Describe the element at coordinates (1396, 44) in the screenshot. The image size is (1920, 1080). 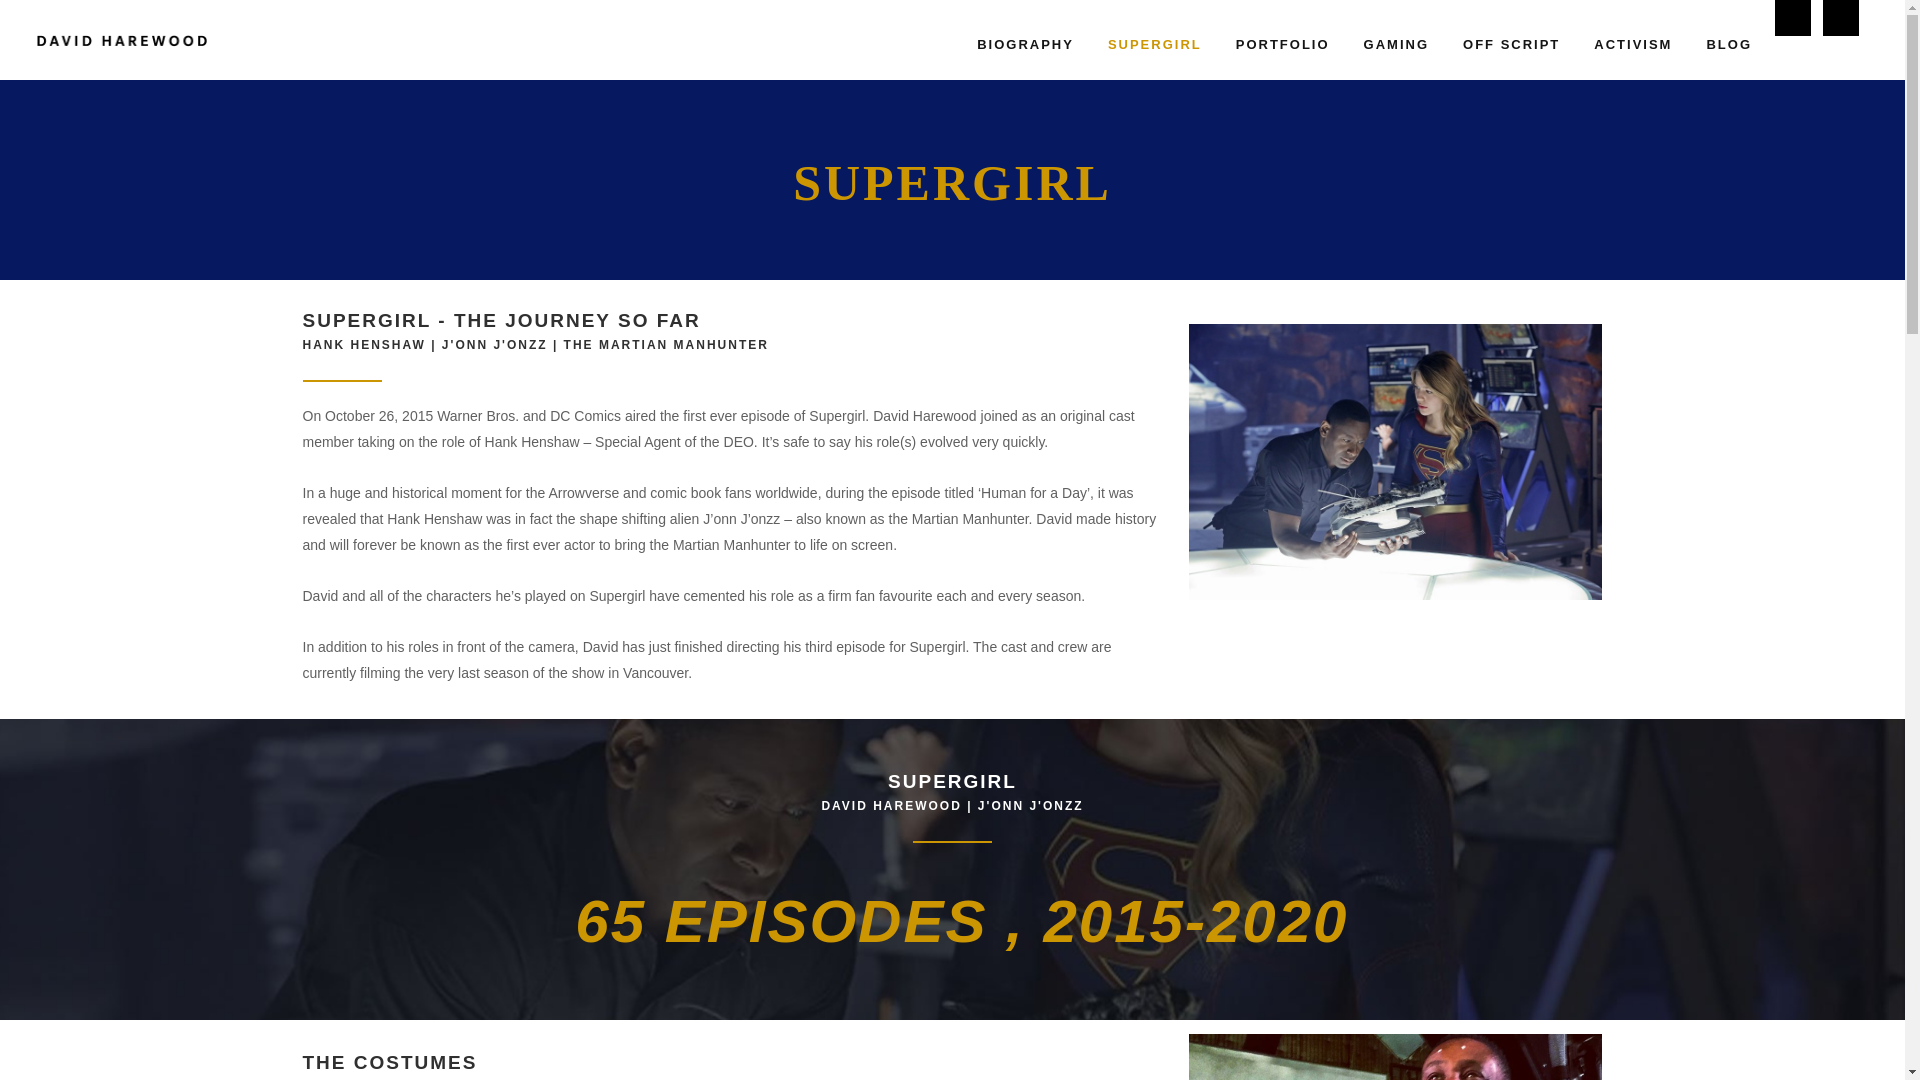
I see `GAMING` at that location.